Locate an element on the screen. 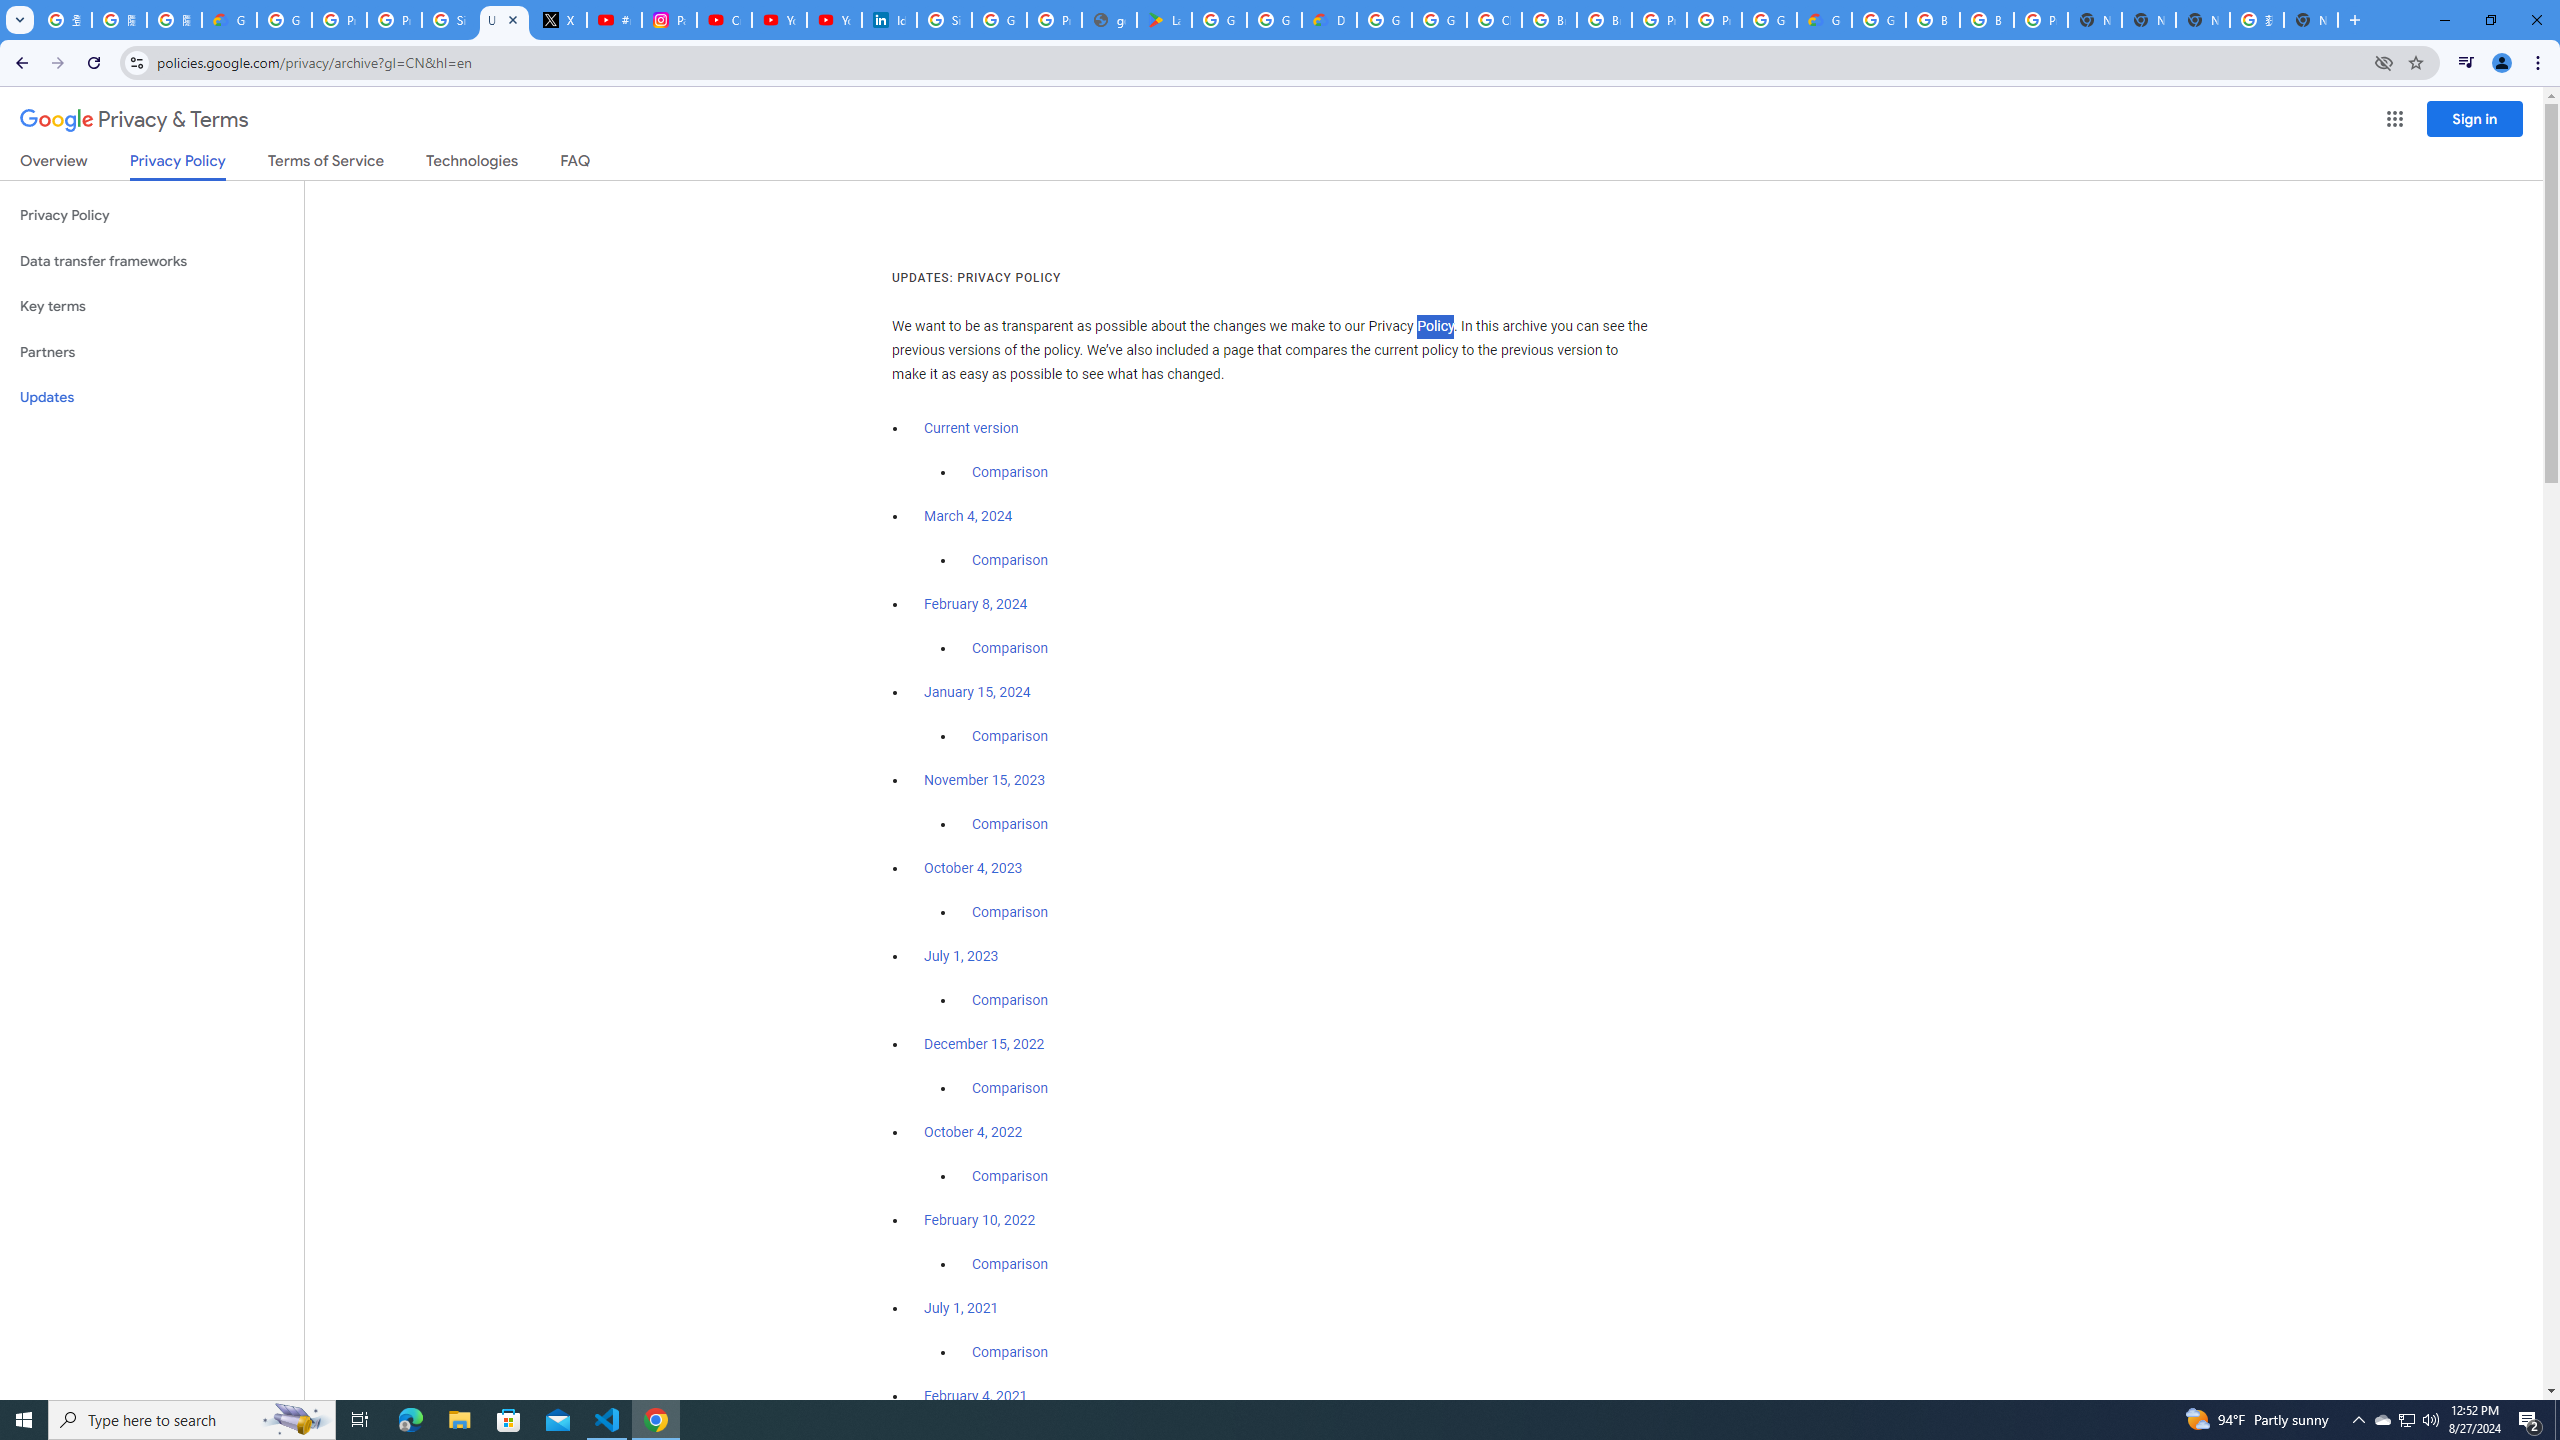 The height and width of the screenshot is (1440, 2560). Google Cloud Platform is located at coordinates (1384, 20).